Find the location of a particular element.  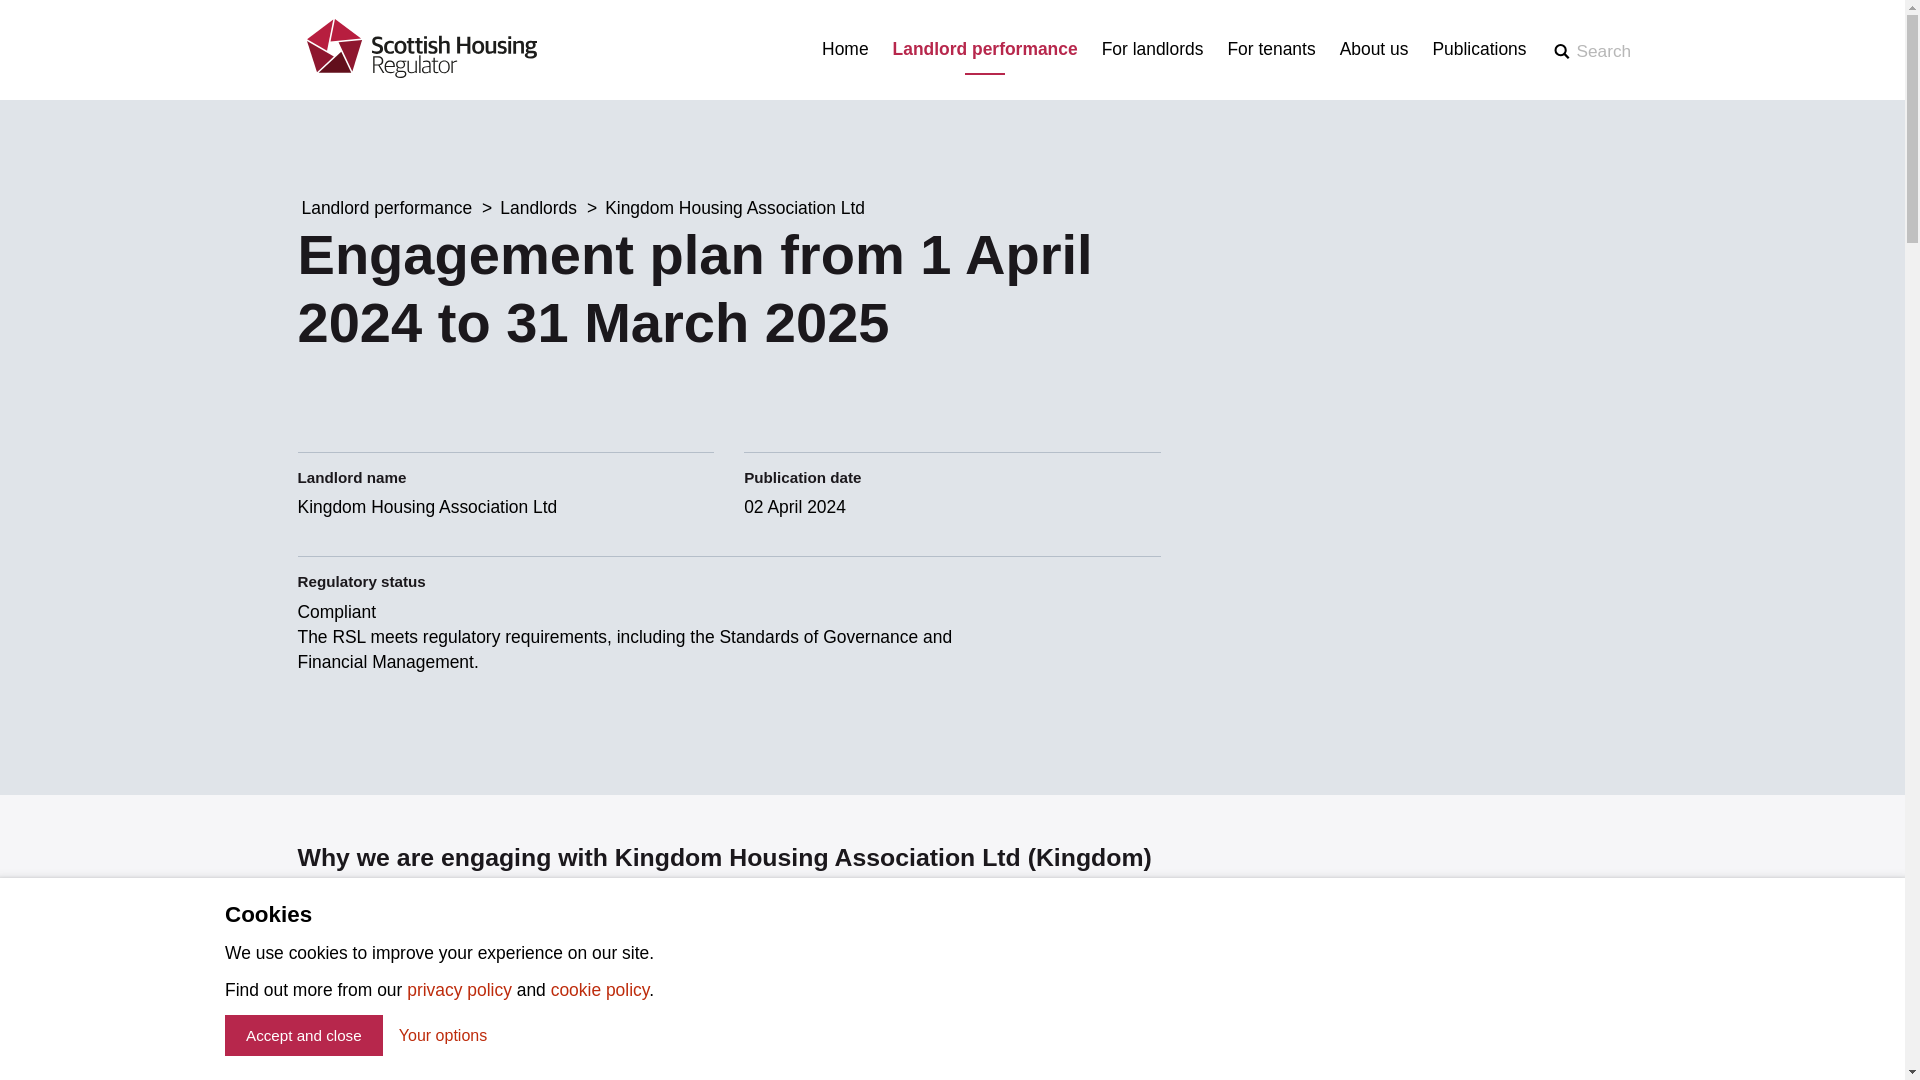

privacy policy is located at coordinates (460, 990).